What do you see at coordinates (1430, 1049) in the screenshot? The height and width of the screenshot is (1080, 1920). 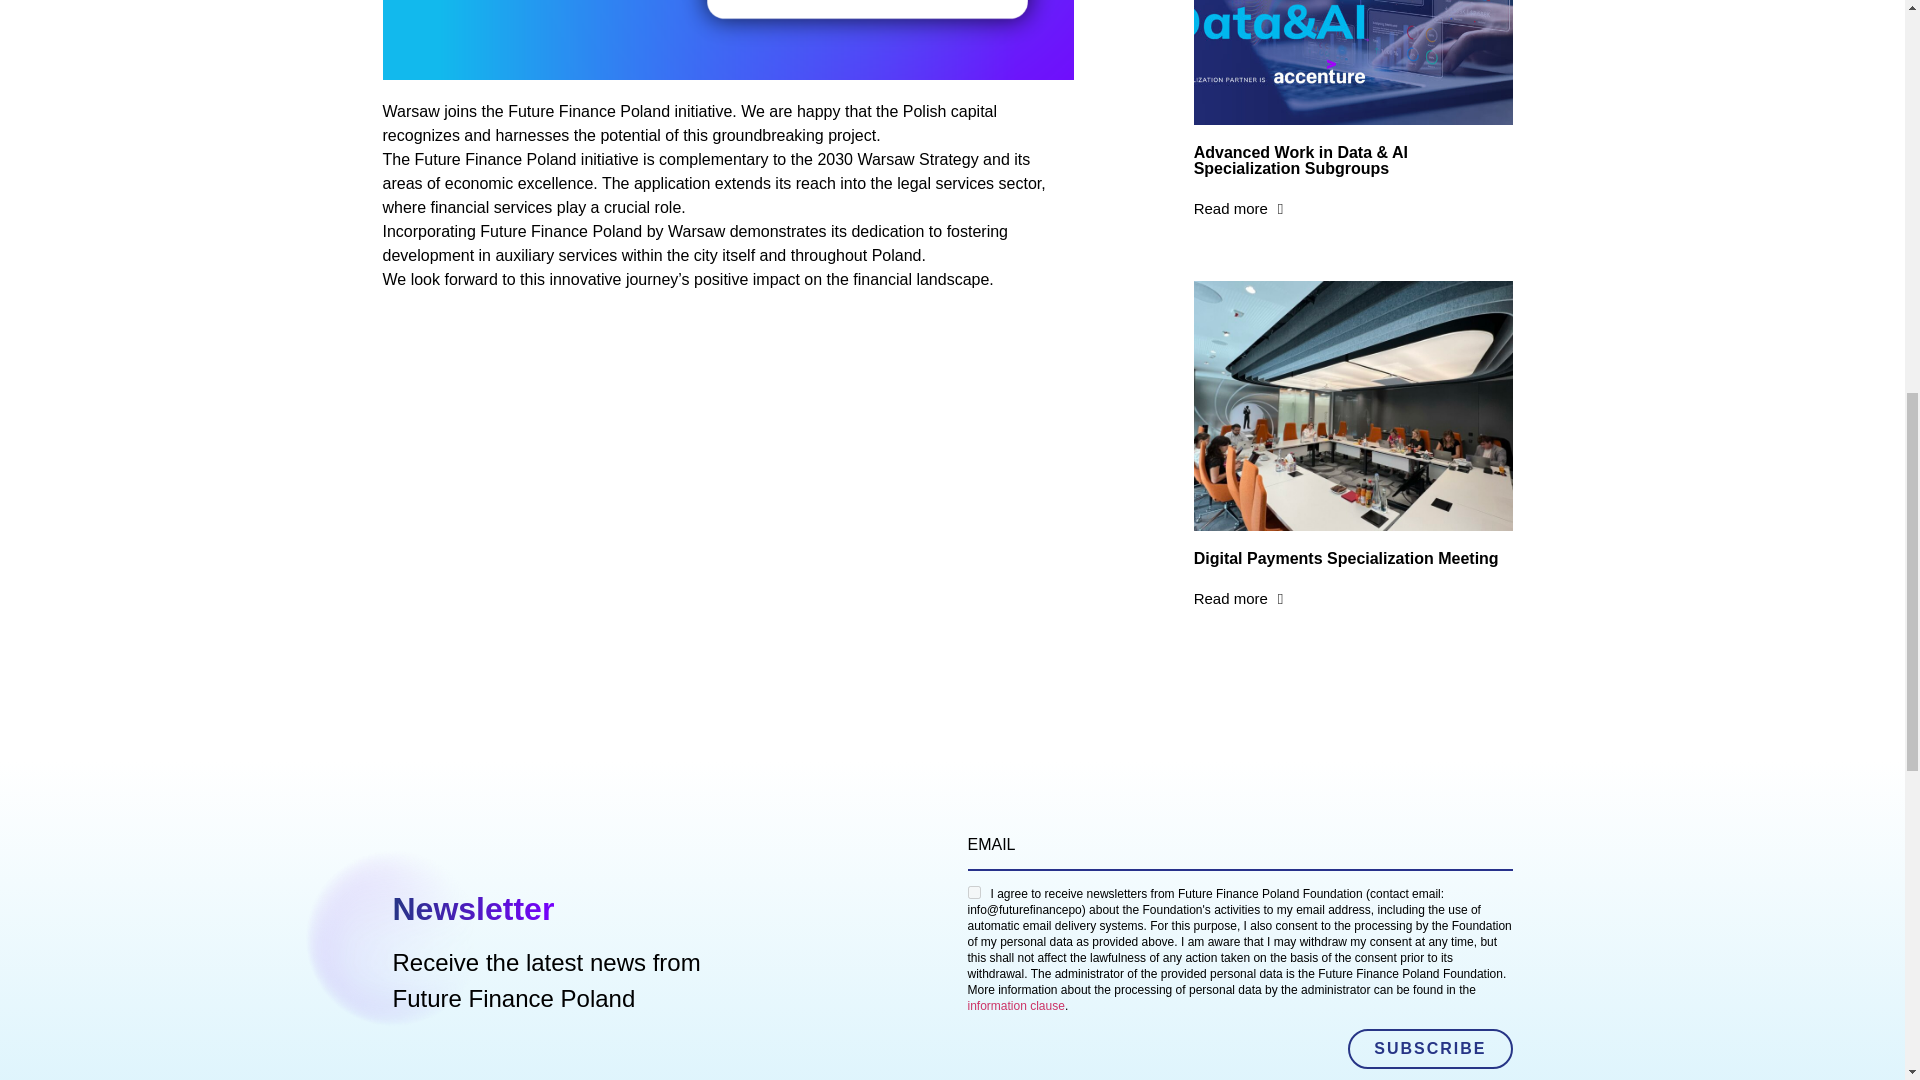 I see `SUBSCRIBE` at bounding box center [1430, 1049].